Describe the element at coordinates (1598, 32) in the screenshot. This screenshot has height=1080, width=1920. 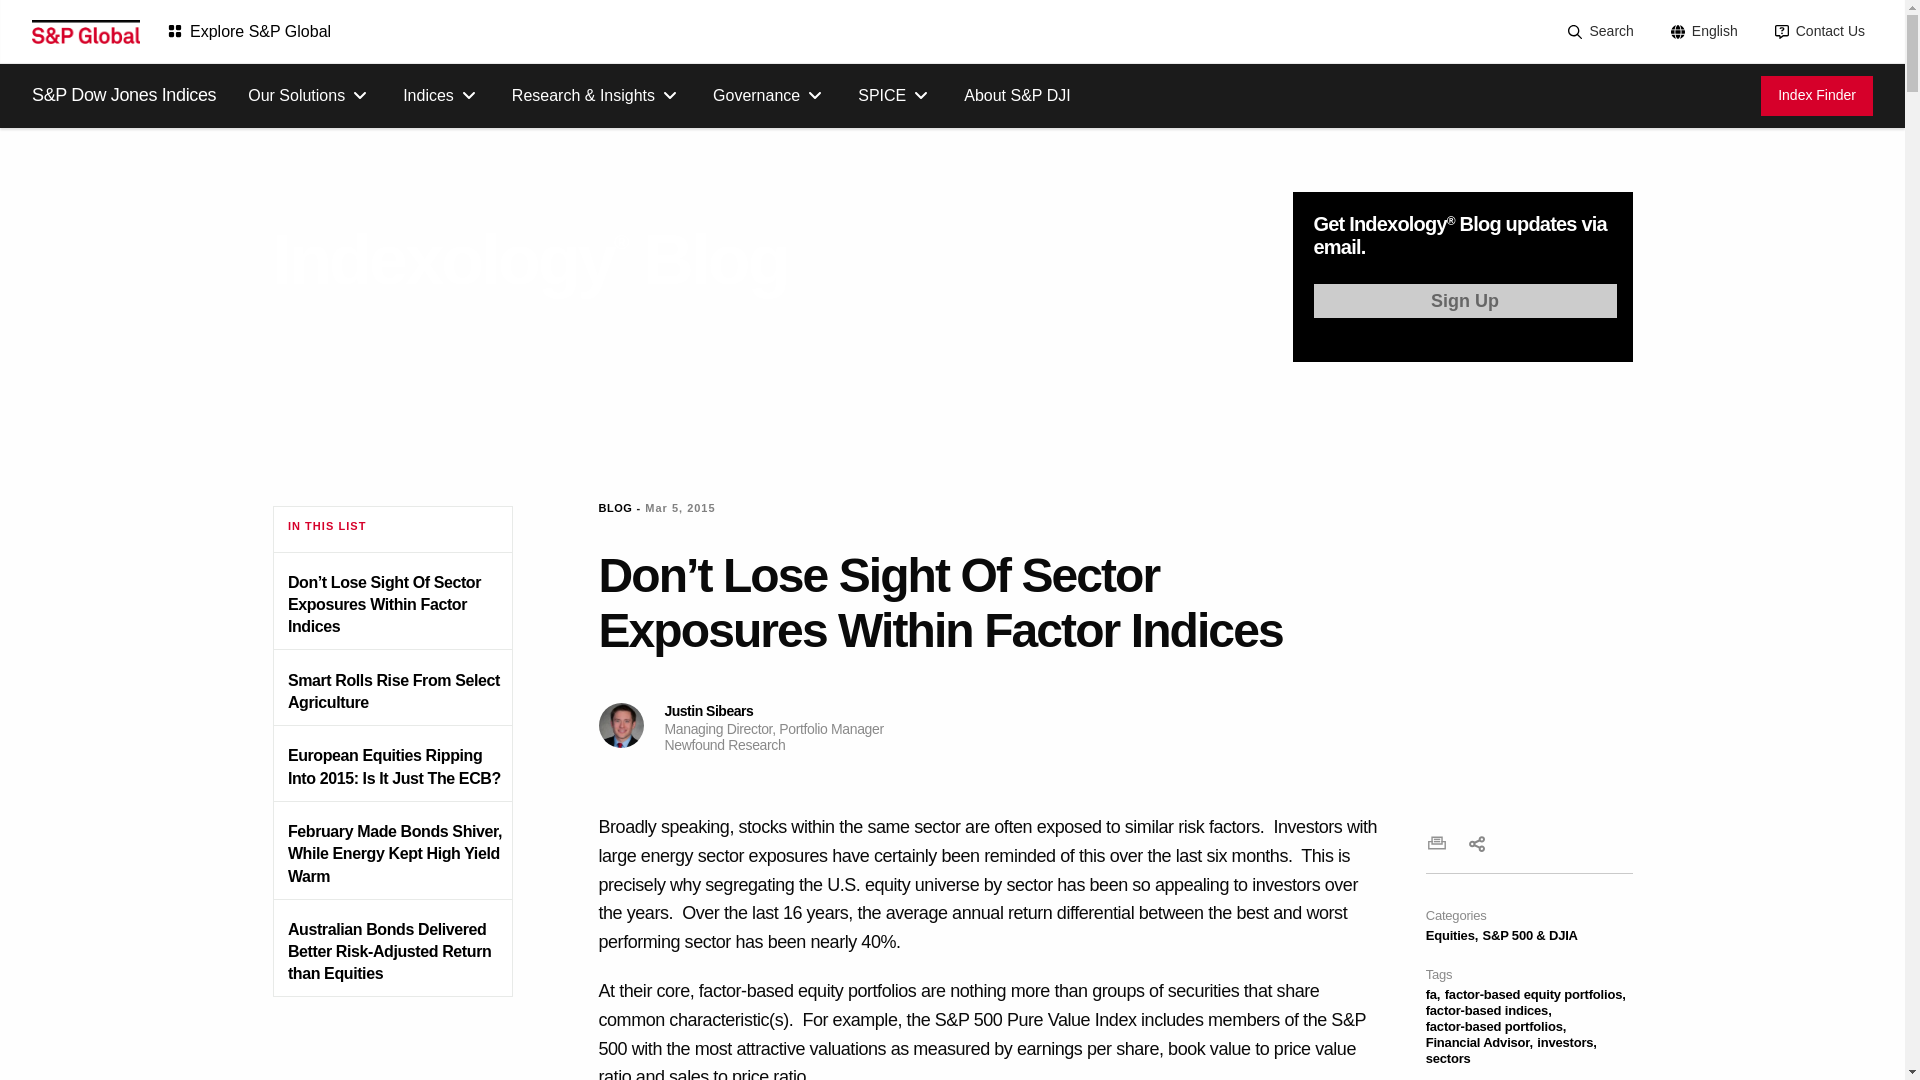
I see `Search` at that location.